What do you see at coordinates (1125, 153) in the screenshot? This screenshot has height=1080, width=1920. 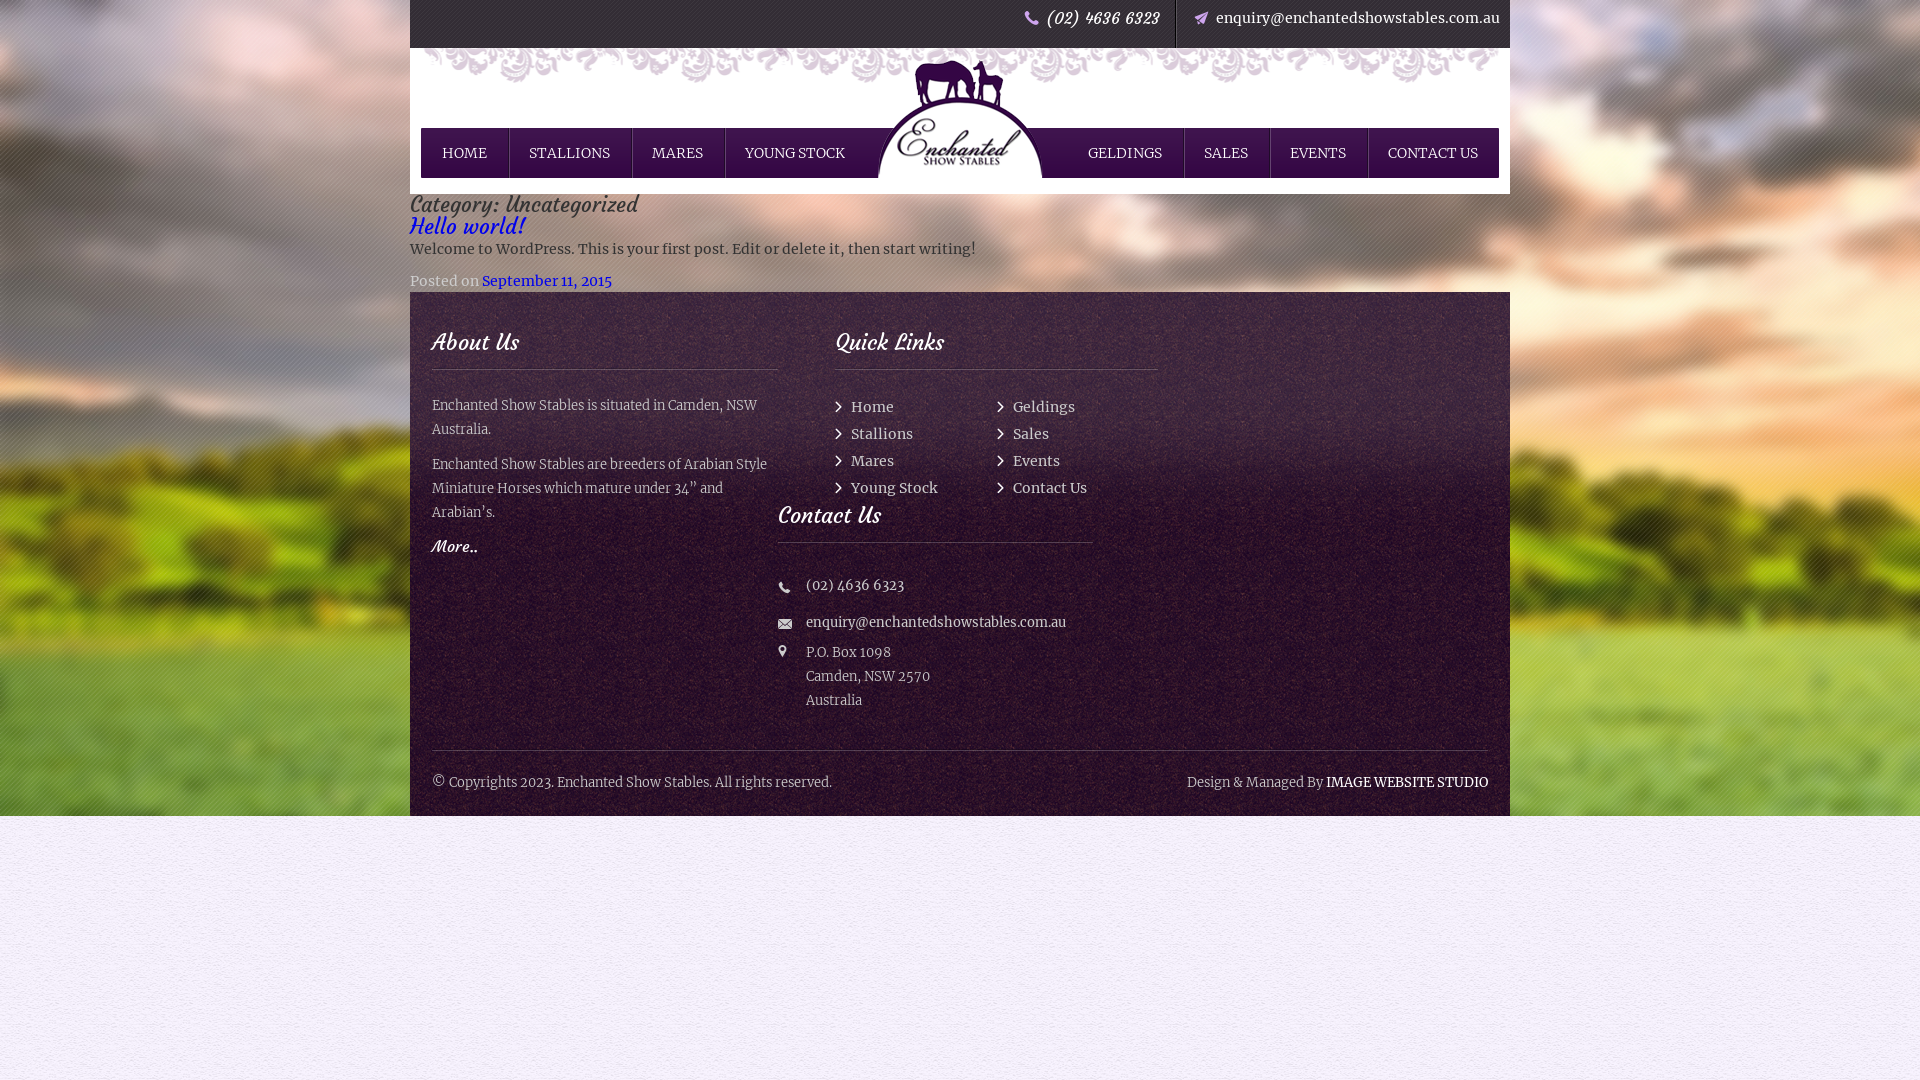 I see `GELDINGS` at bounding box center [1125, 153].